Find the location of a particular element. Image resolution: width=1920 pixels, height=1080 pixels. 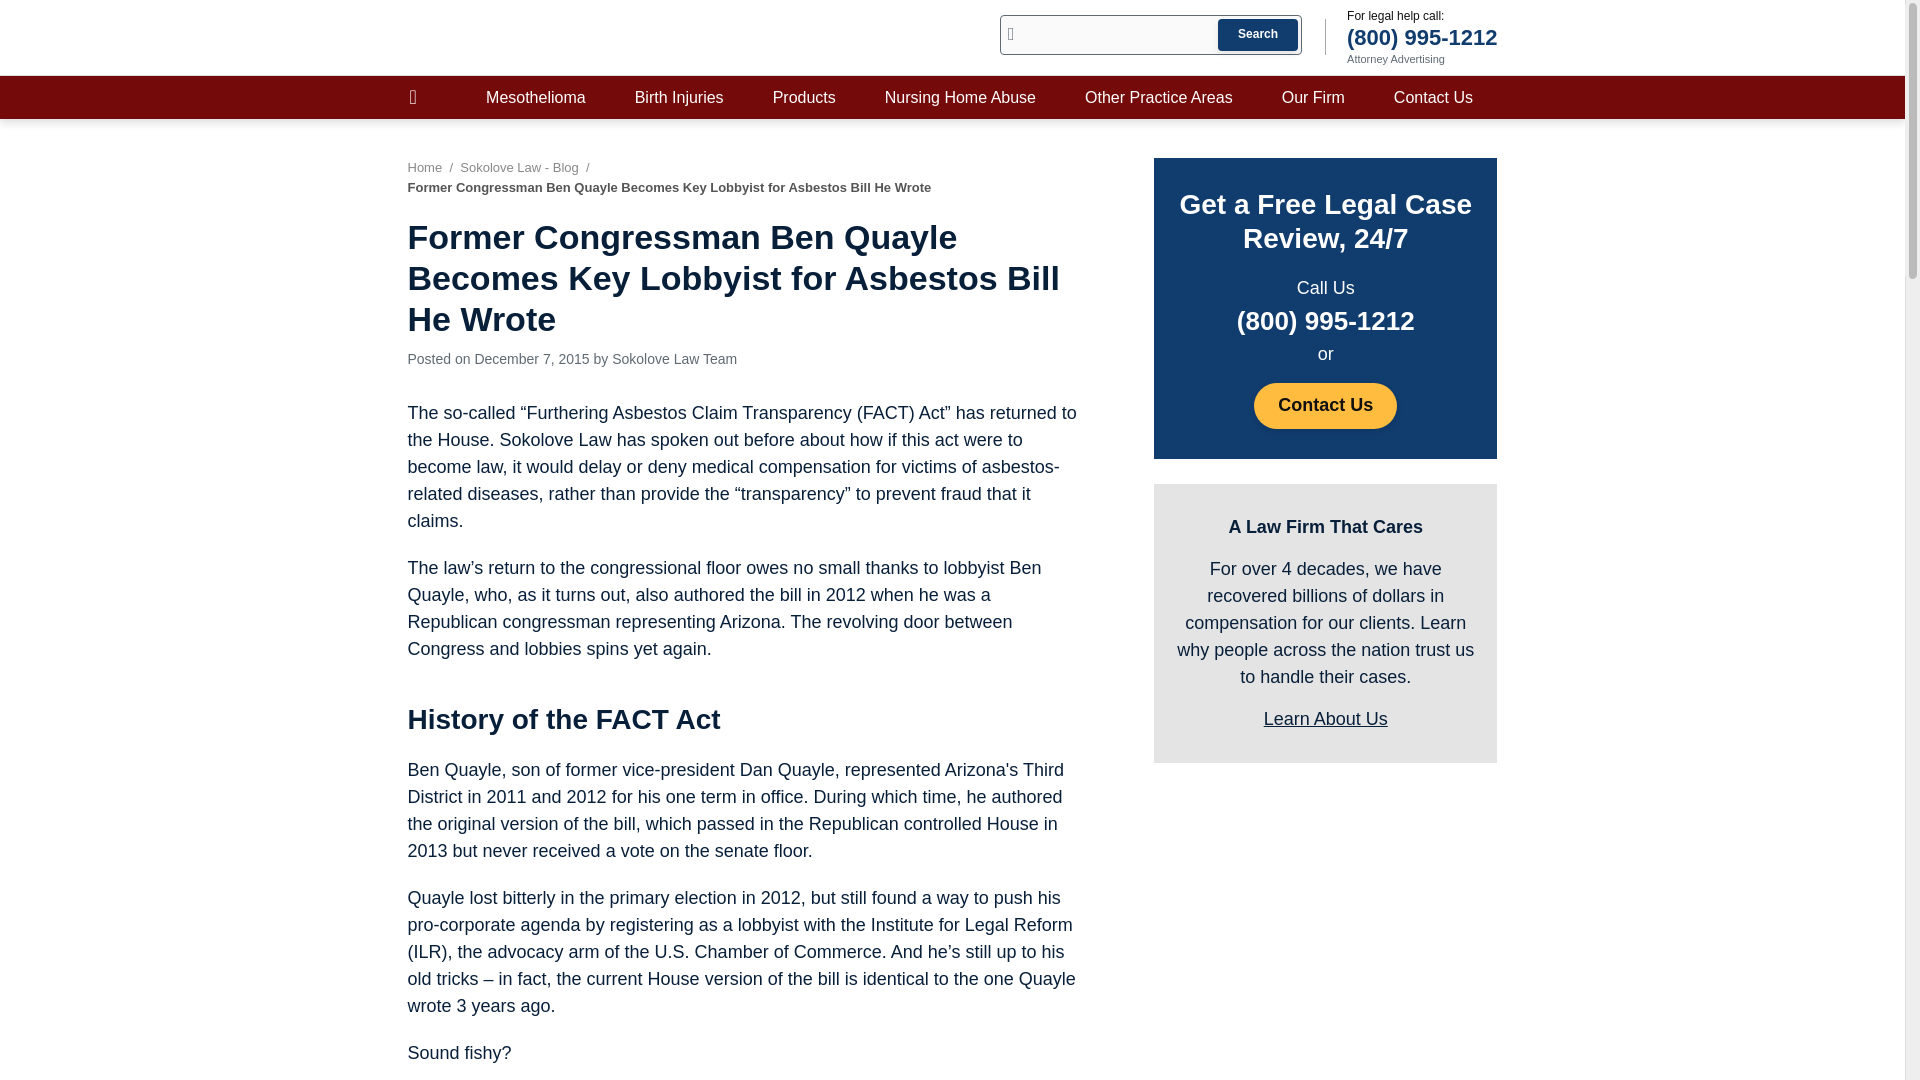

Birth Injuries is located at coordinates (679, 96).